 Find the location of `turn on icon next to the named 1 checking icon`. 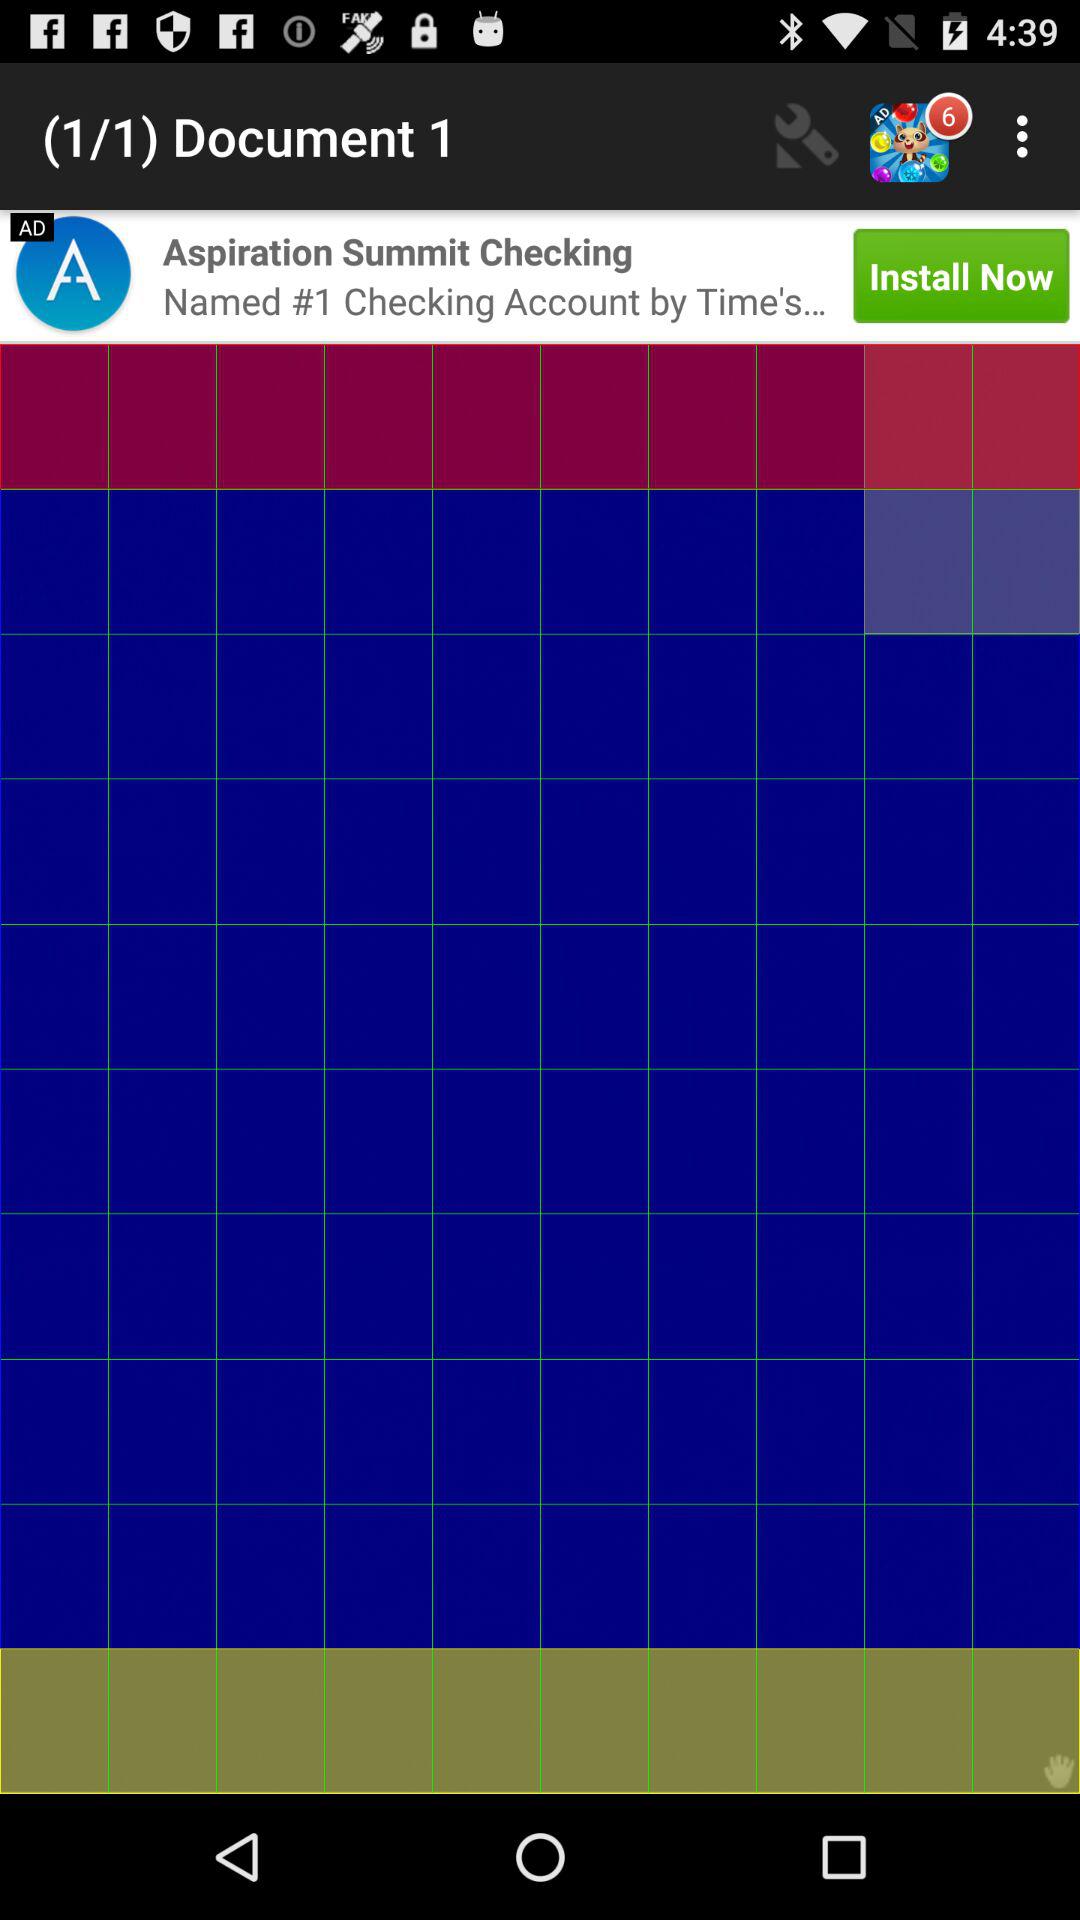

turn on icon next to the named 1 checking icon is located at coordinates (961, 276).